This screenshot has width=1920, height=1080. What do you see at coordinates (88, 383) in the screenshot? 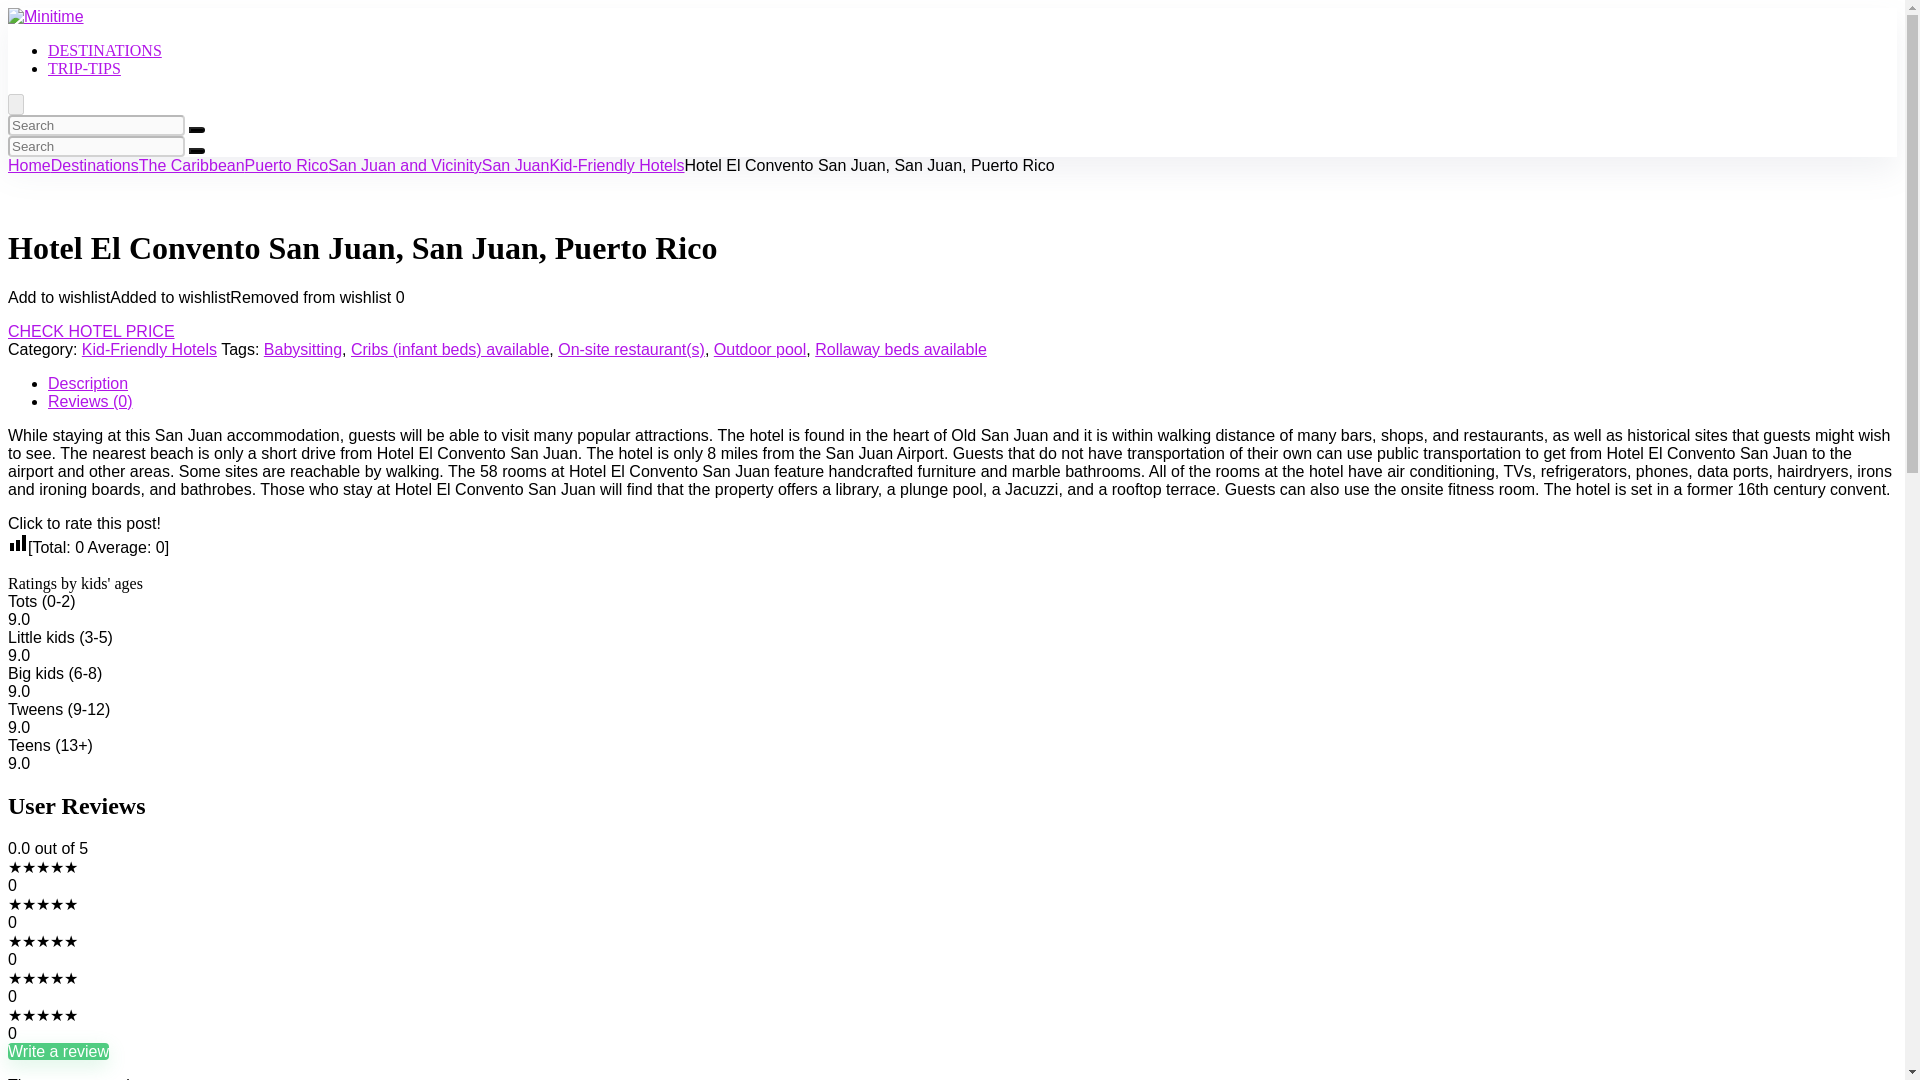
I see `Description` at bounding box center [88, 383].